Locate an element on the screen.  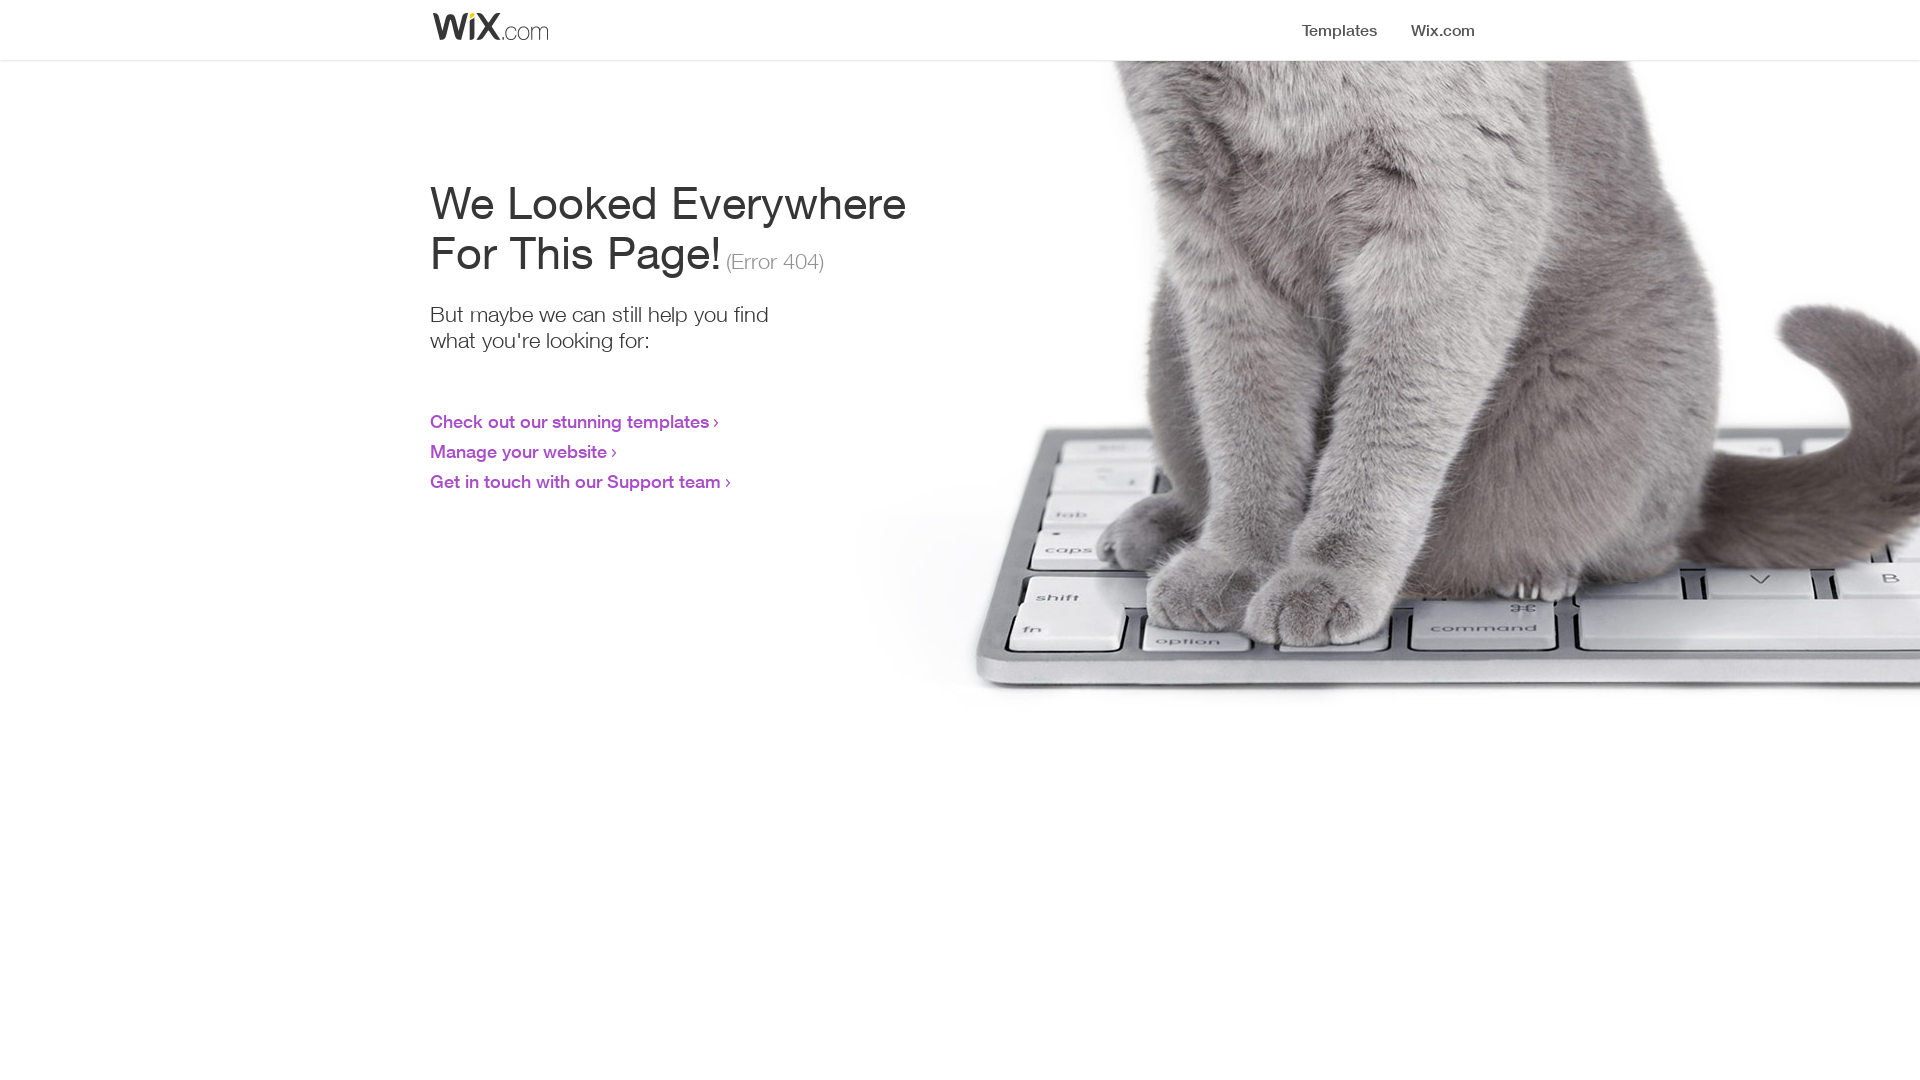
Check out our stunning templates is located at coordinates (570, 421).